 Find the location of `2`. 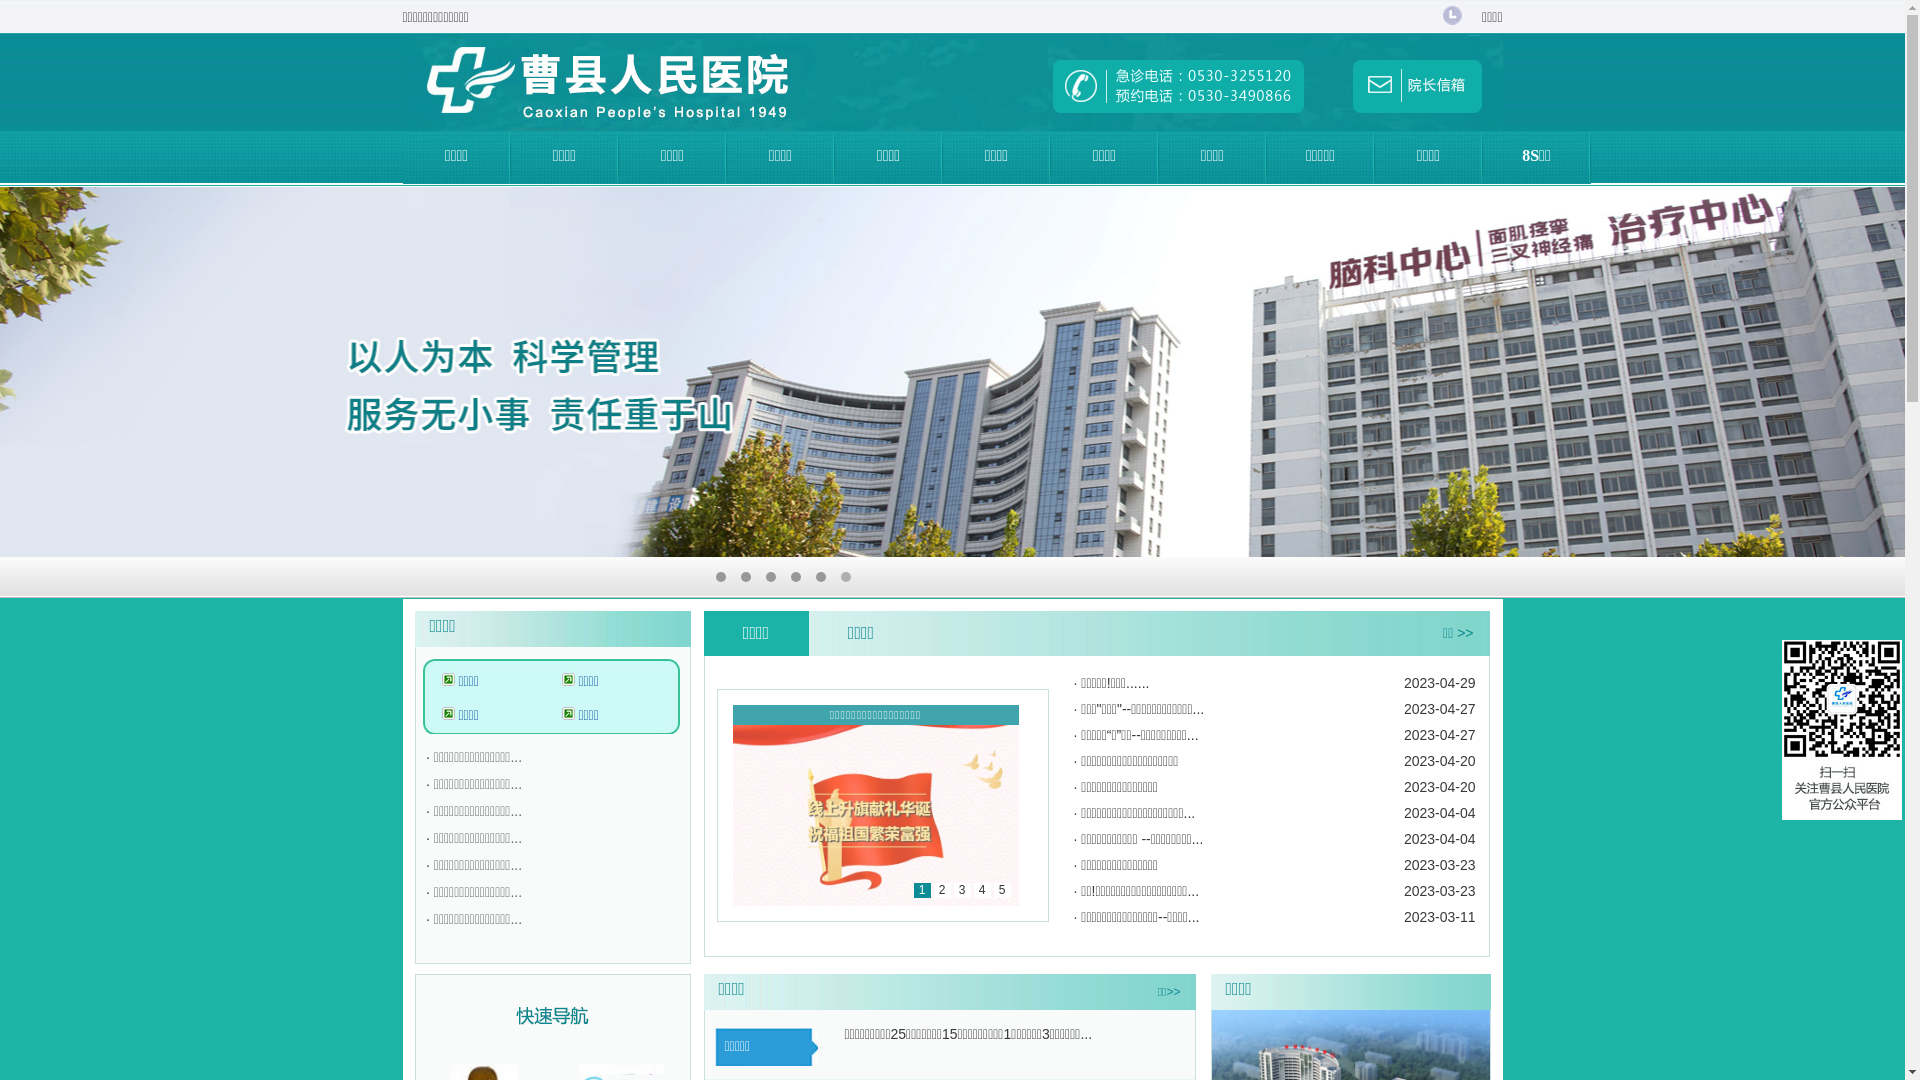

2 is located at coordinates (746, 577).